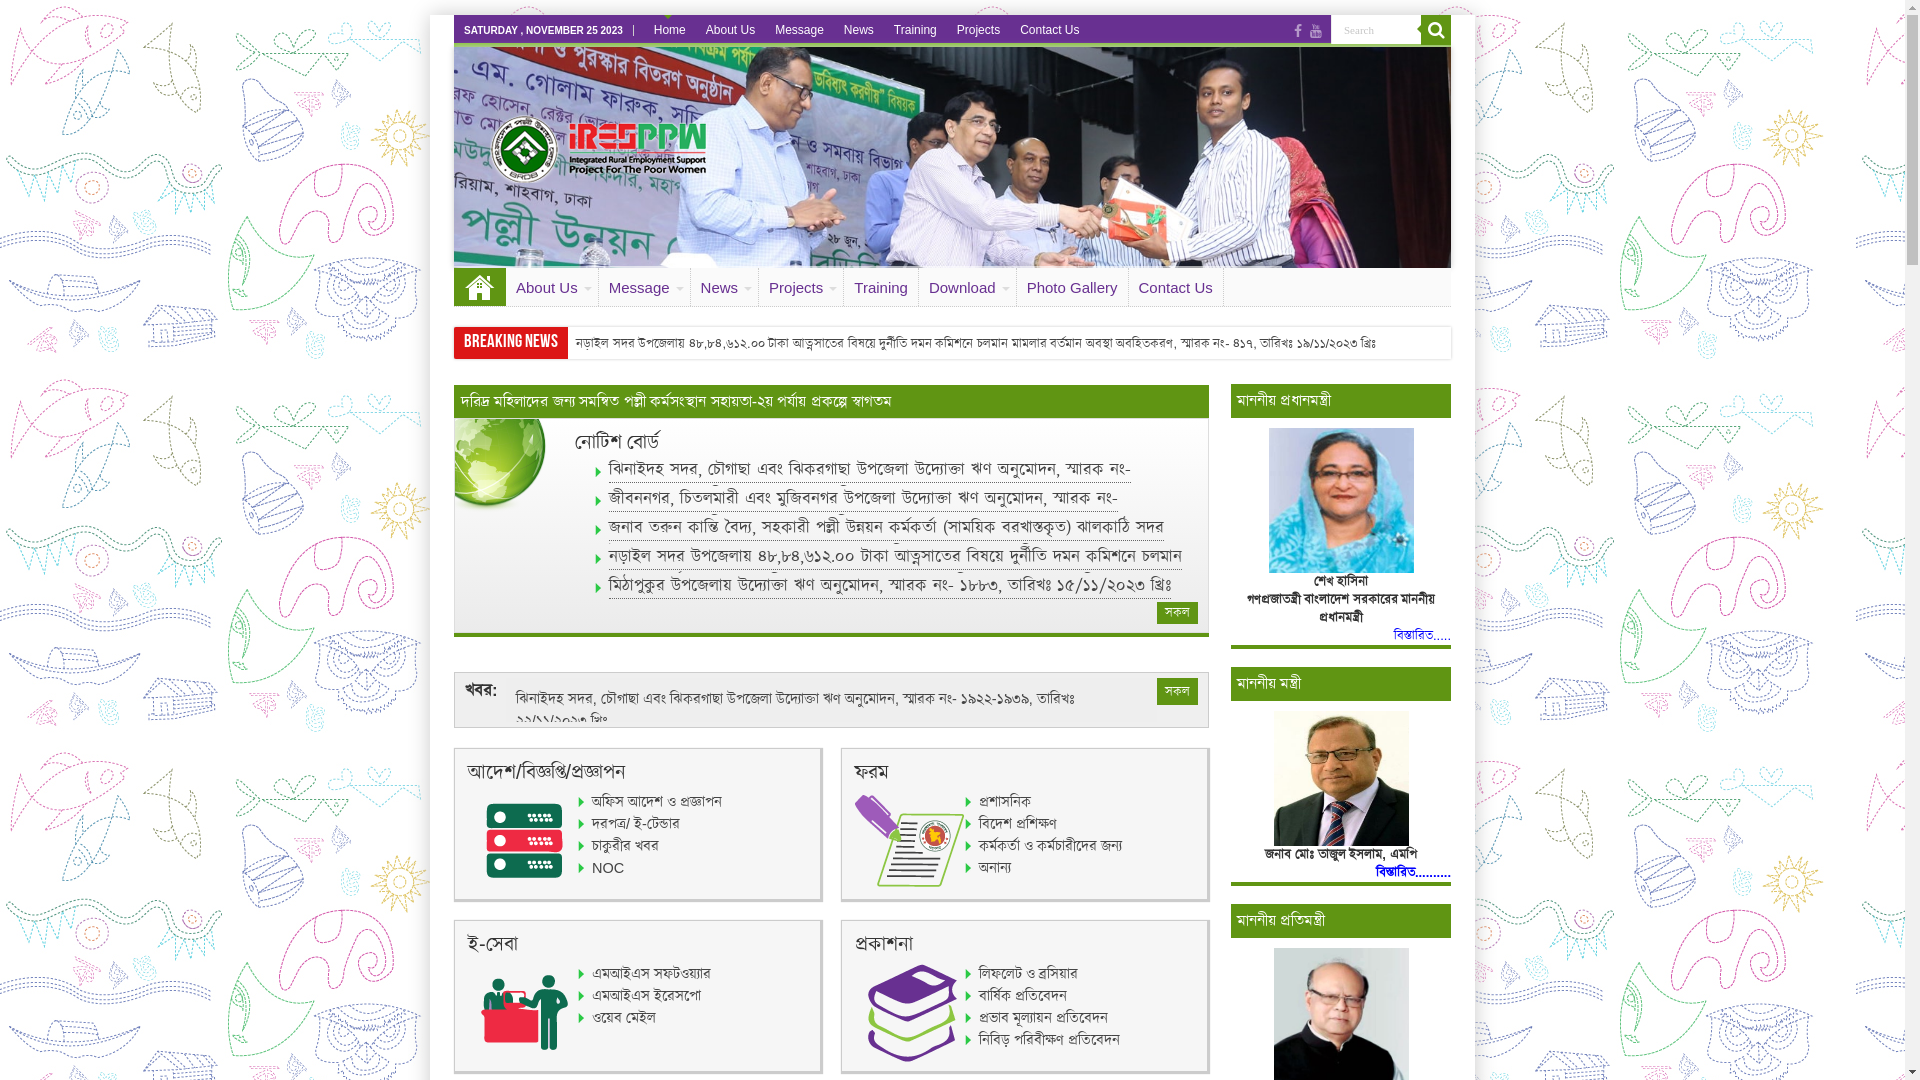  Describe the element at coordinates (1316, 31) in the screenshot. I see `Youtube` at that location.